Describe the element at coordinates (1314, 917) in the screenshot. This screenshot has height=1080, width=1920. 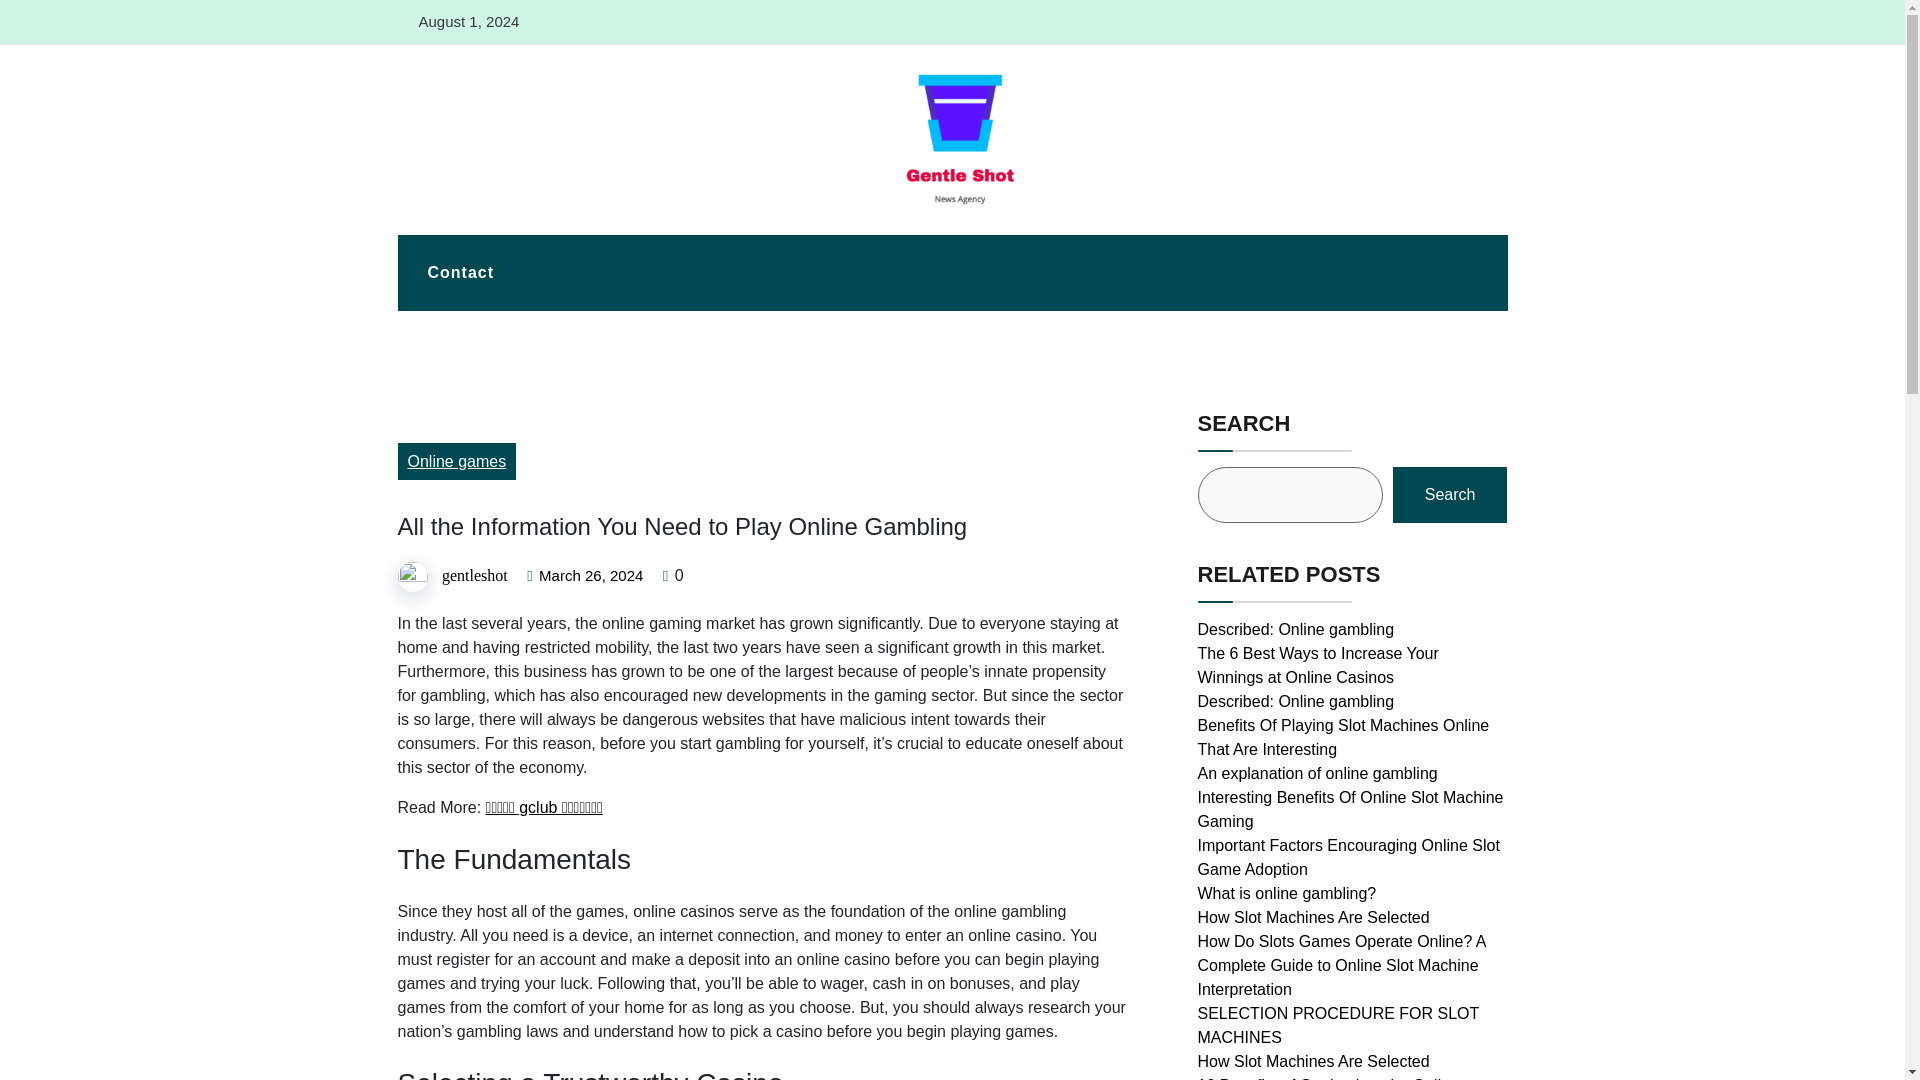
I see `How Slot Machines Are Selected` at that location.